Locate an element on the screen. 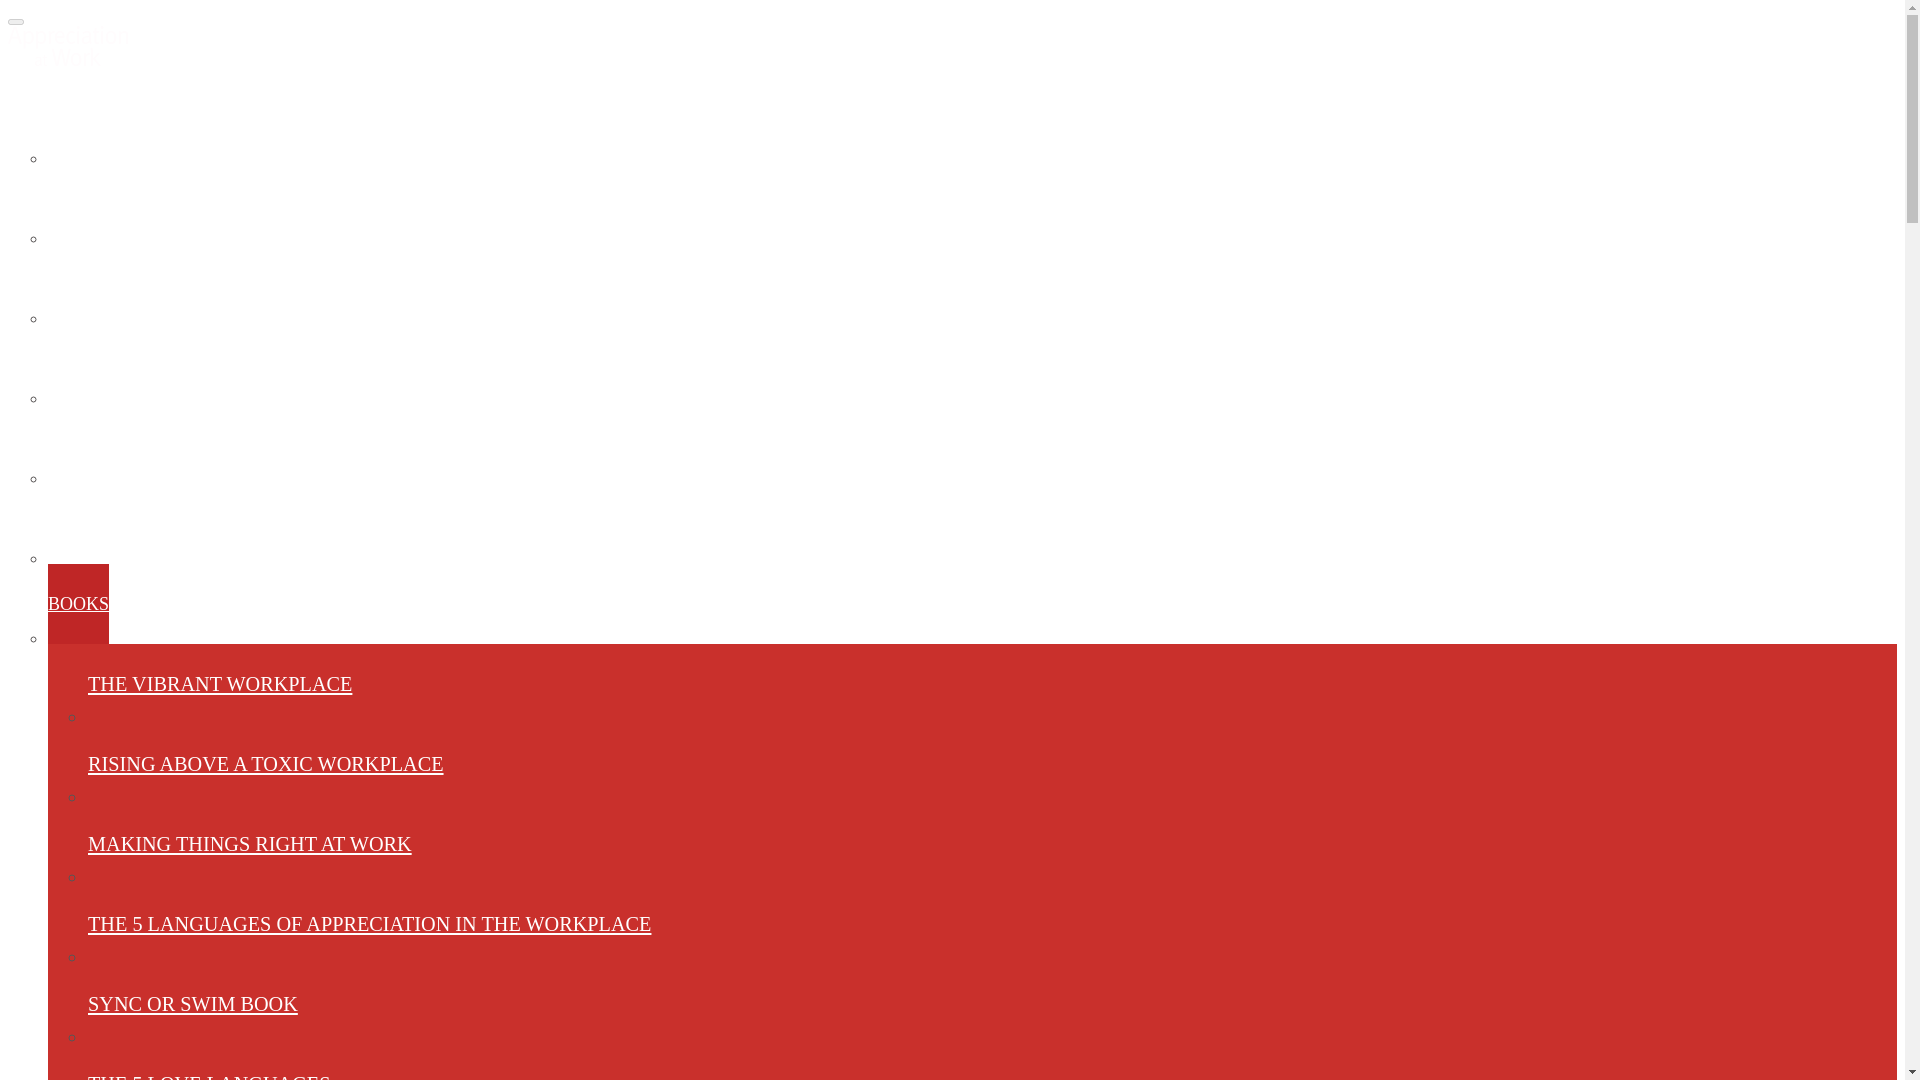 The height and width of the screenshot is (1080, 1920). RISING ABOVE A TOXIC WORKPLACE is located at coordinates (209, 1062).